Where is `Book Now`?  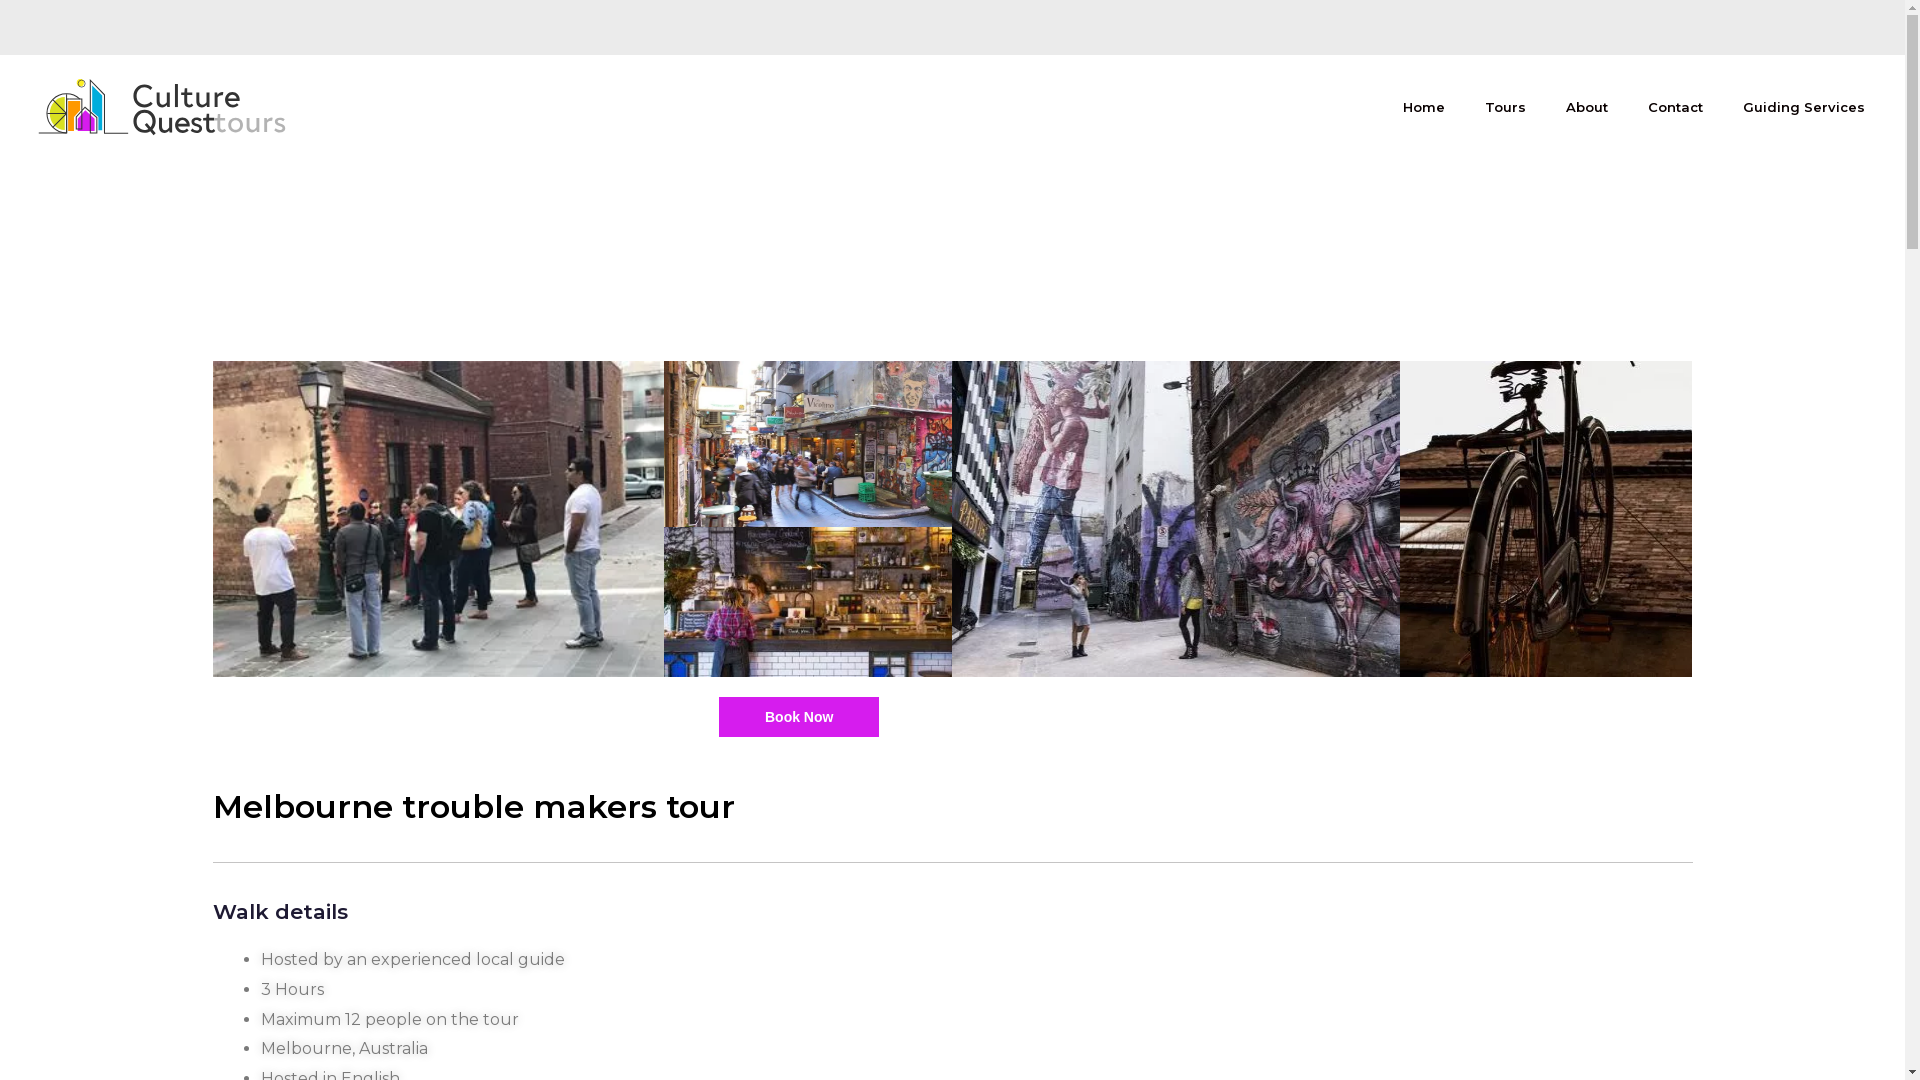
Book Now is located at coordinates (799, 717).